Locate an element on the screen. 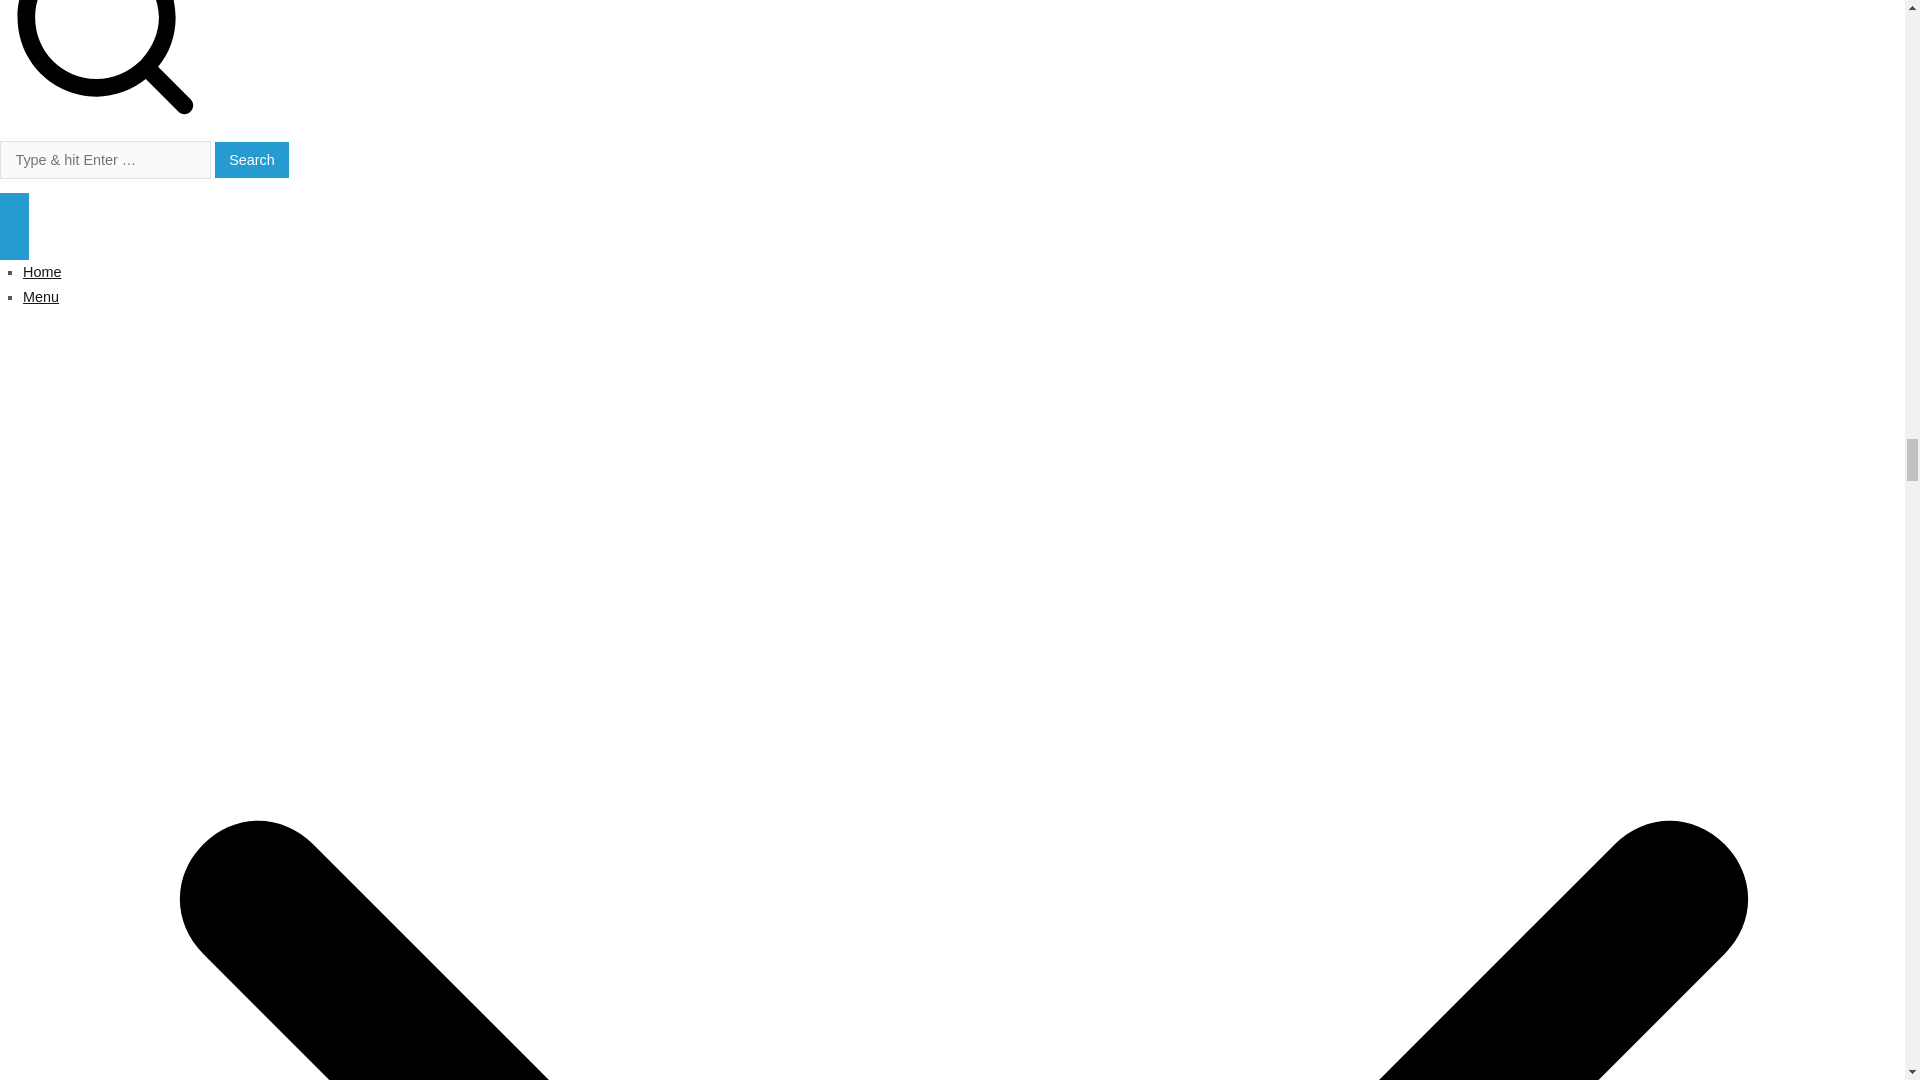 The width and height of the screenshot is (1920, 1080). Home is located at coordinates (42, 271).